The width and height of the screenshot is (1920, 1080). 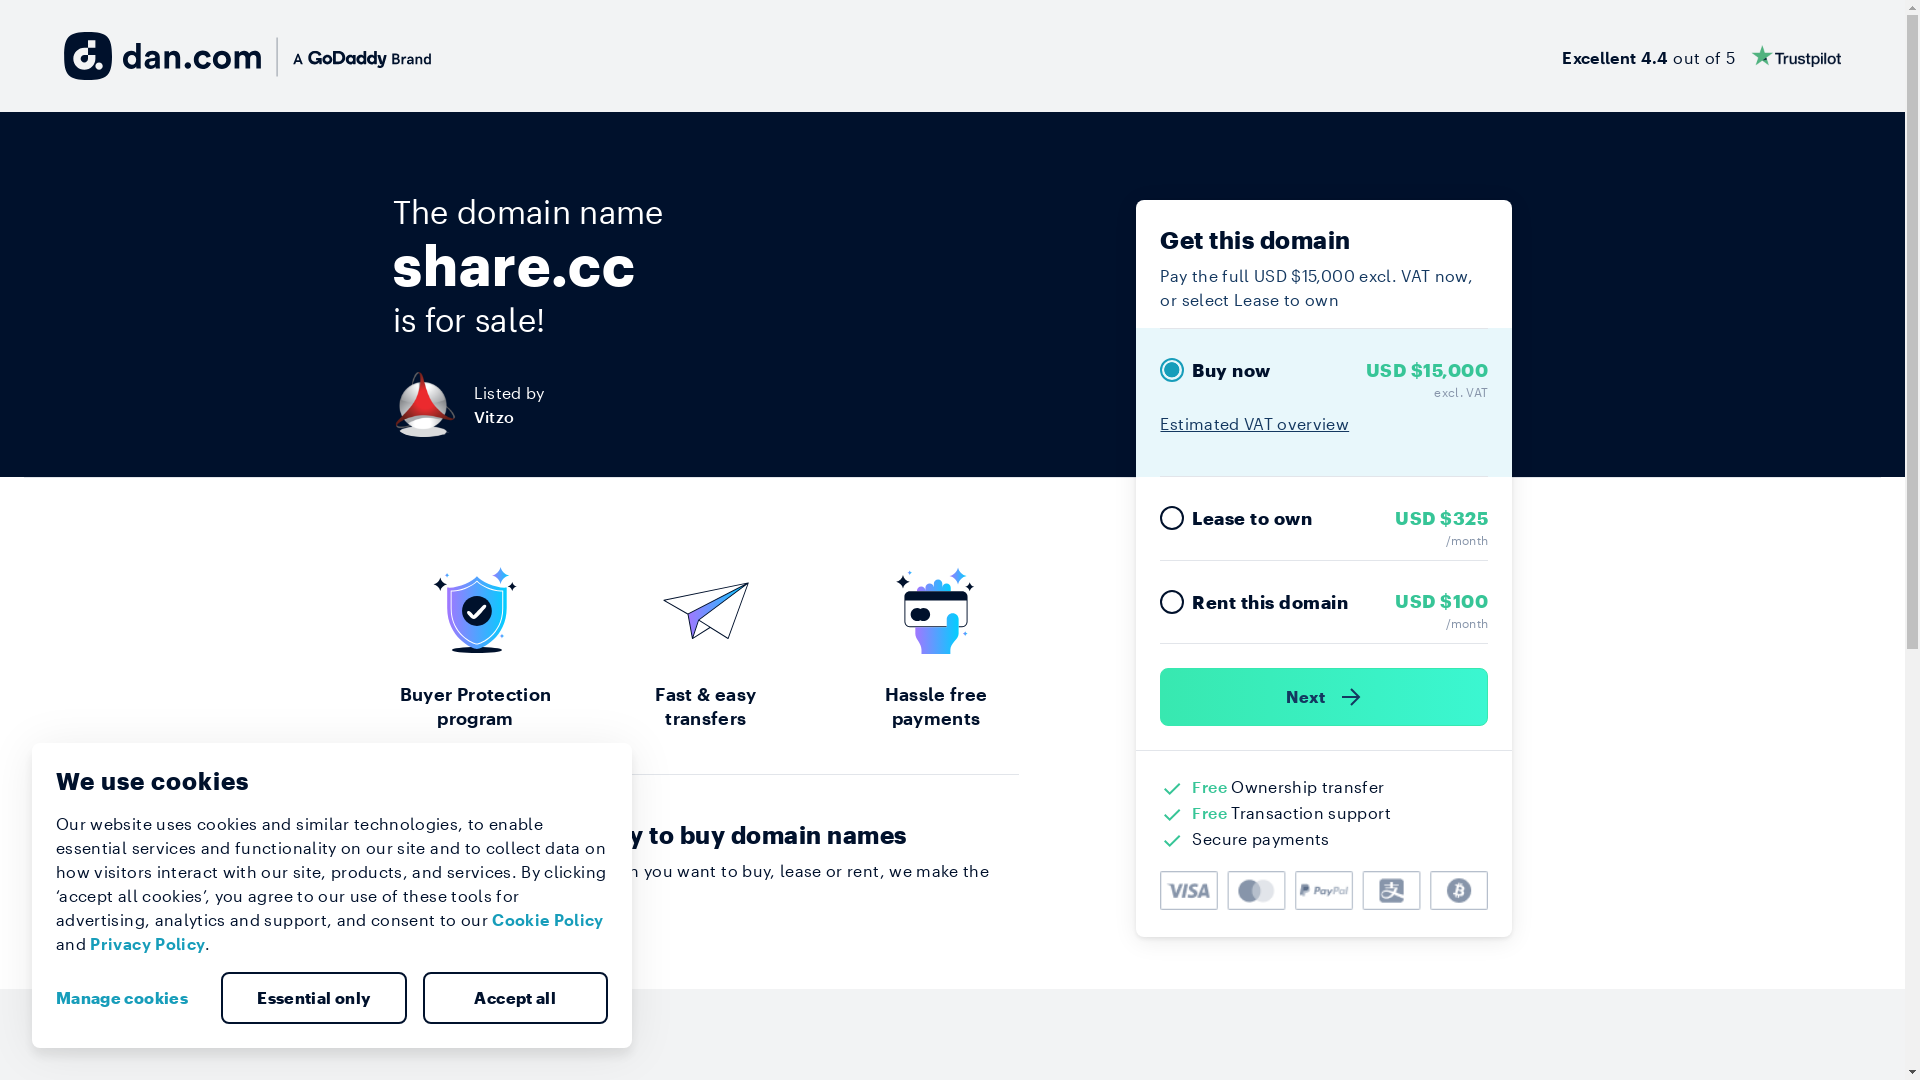 I want to click on Essential only, so click(x=314, y=998).